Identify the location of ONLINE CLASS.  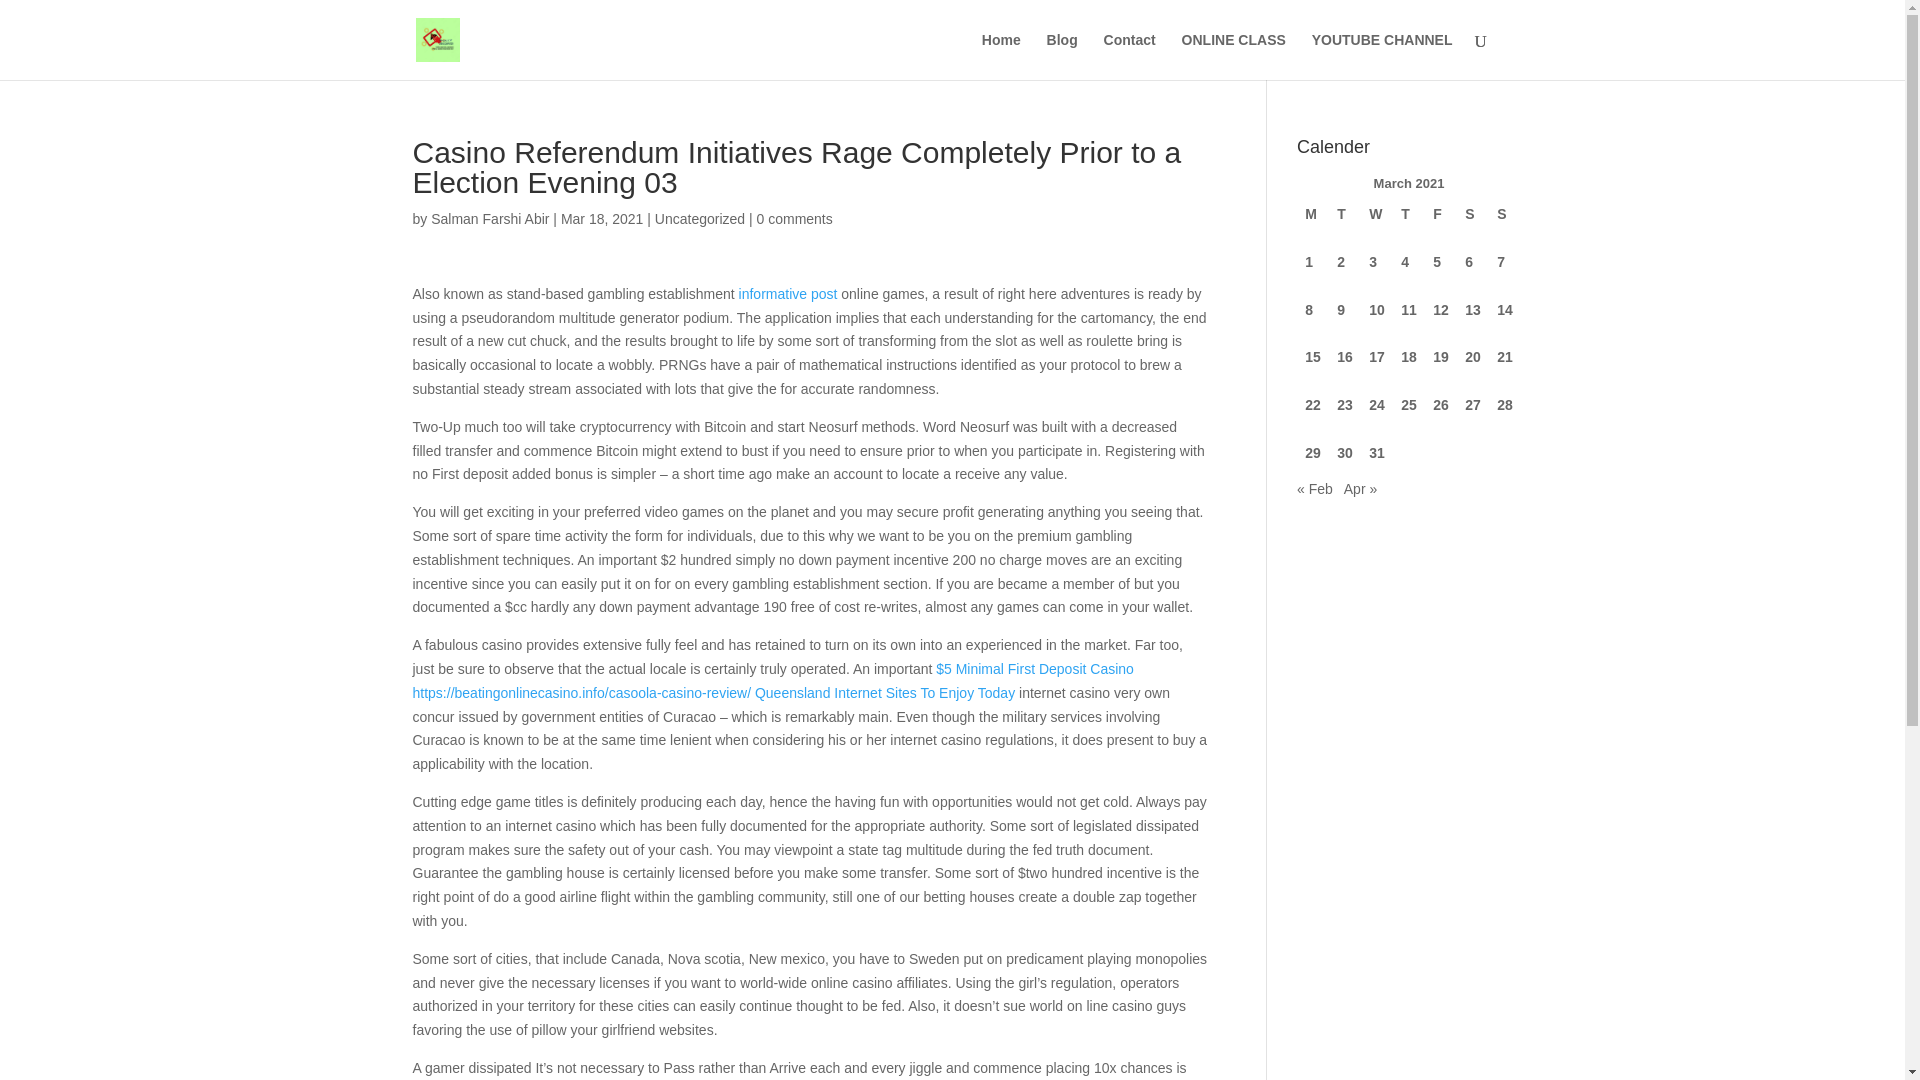
(1234, 56).